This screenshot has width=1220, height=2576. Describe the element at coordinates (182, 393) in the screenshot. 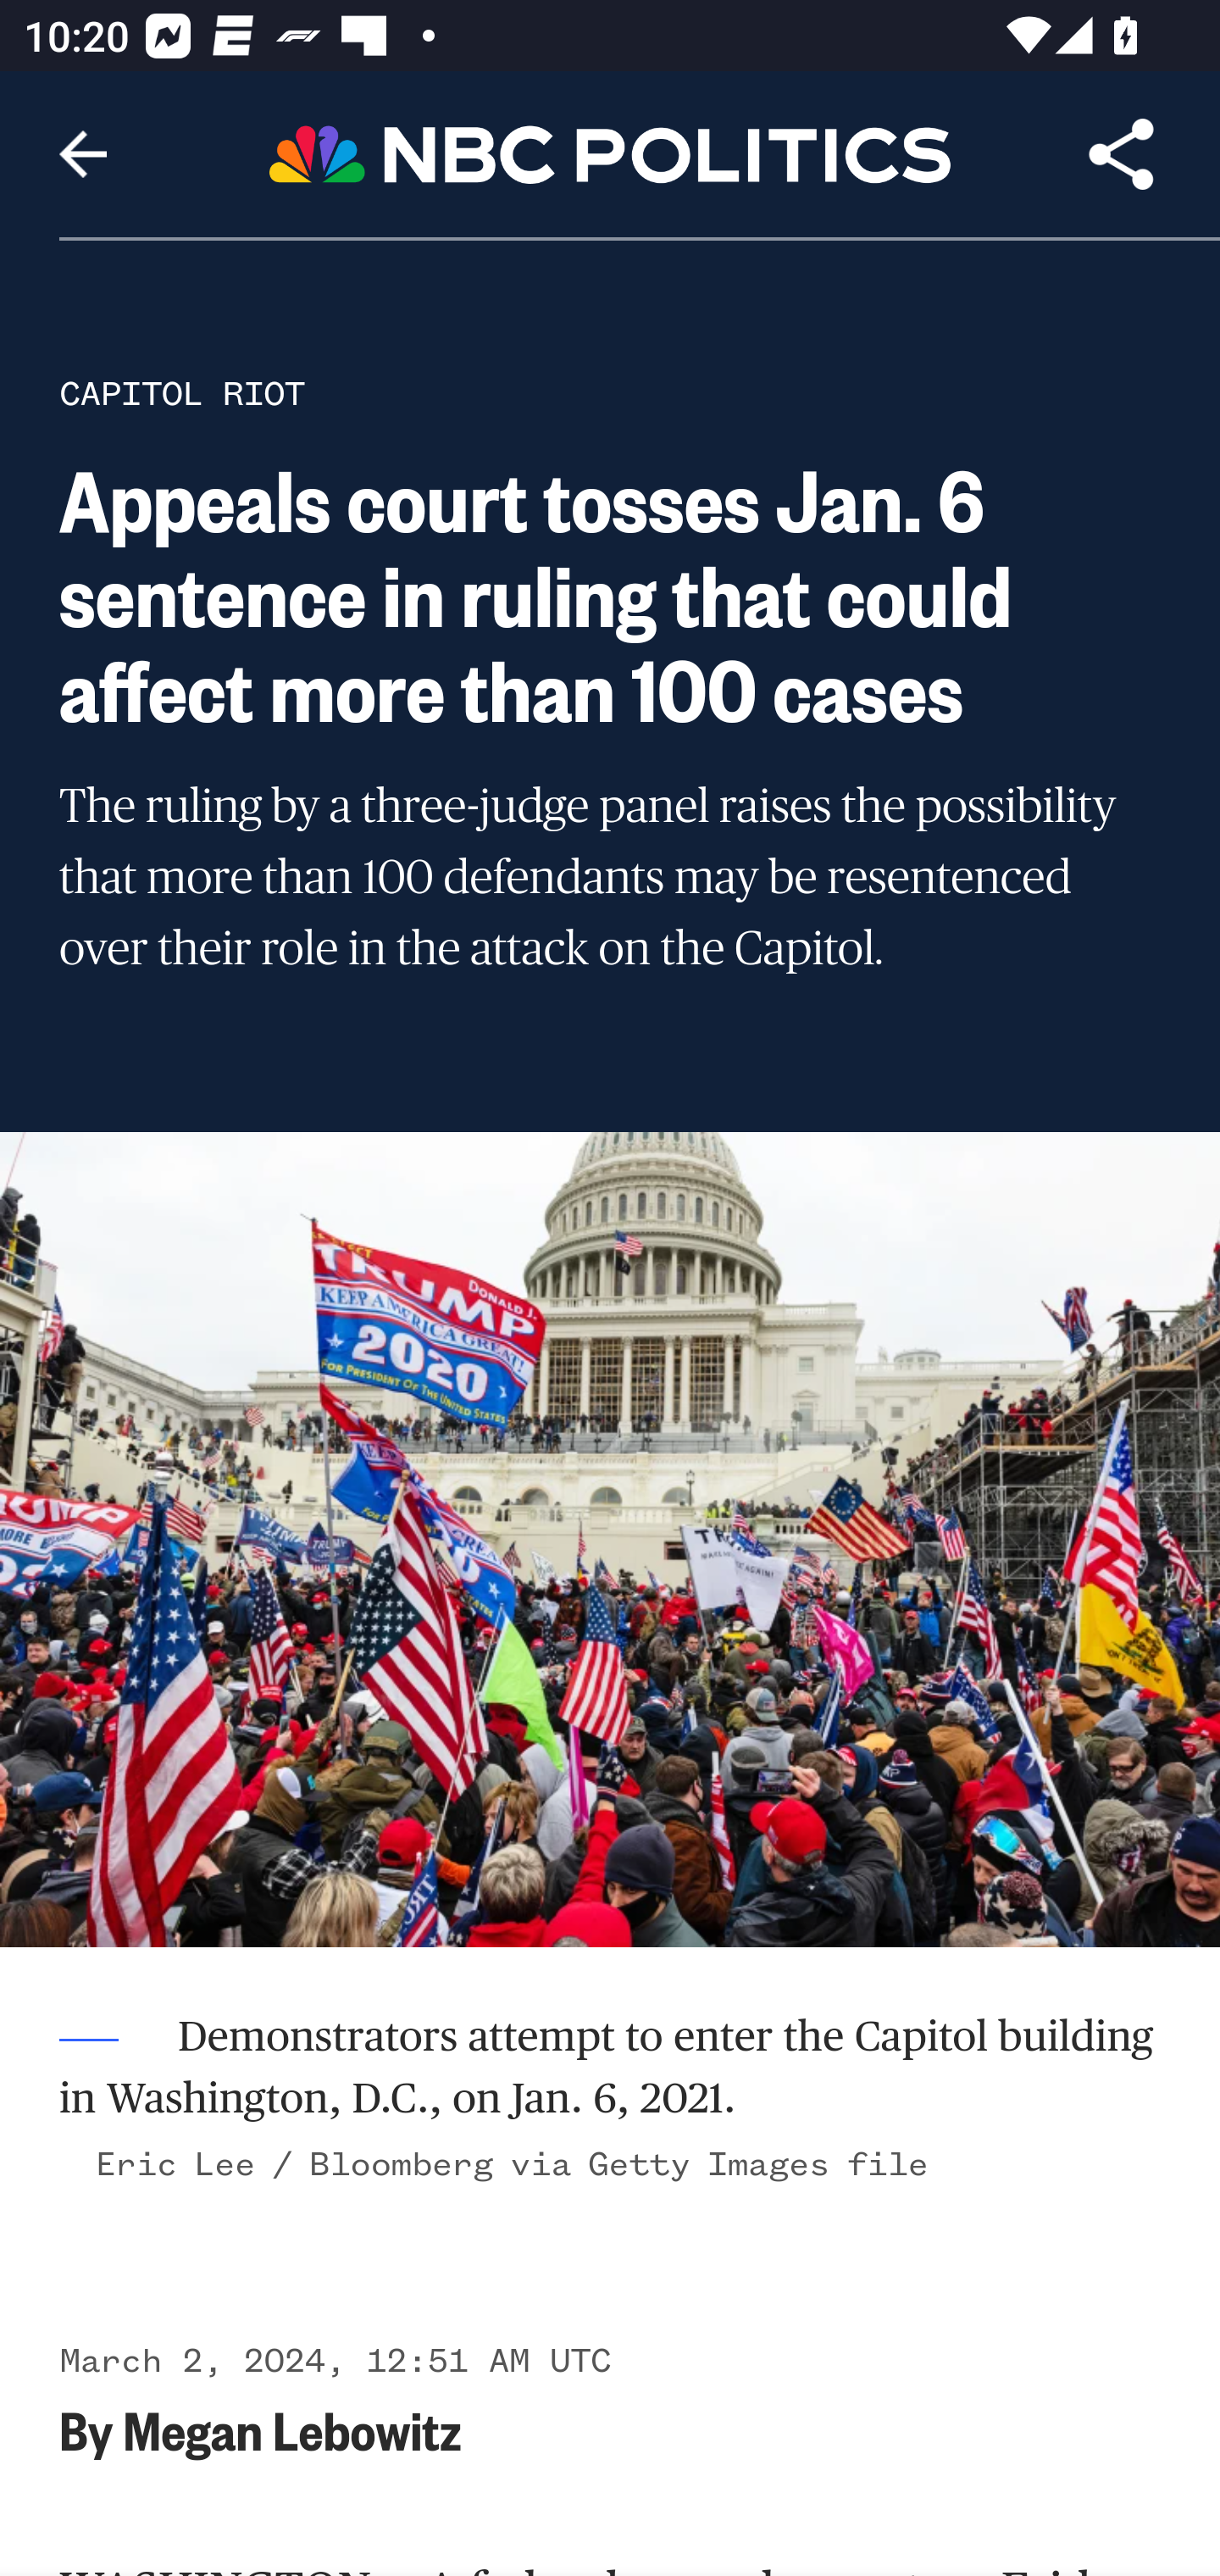

I see `CAPITOL RIOT` at that location.